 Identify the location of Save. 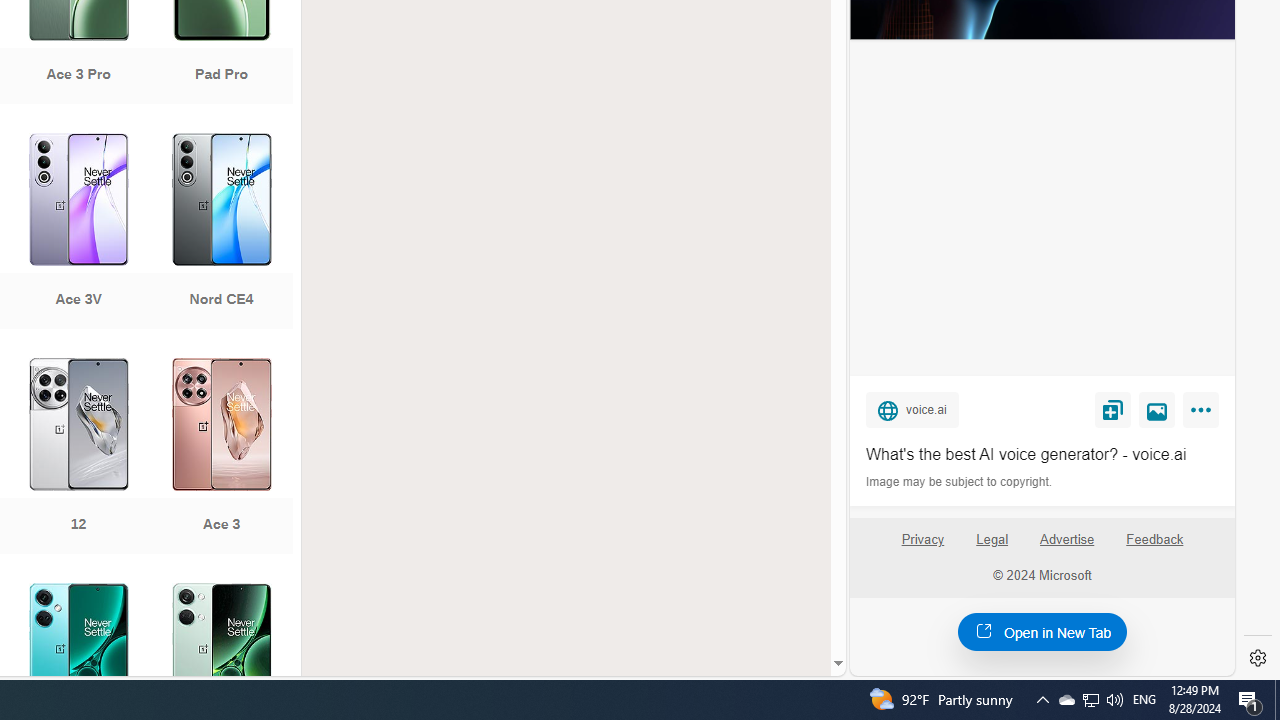
(1112, 409).